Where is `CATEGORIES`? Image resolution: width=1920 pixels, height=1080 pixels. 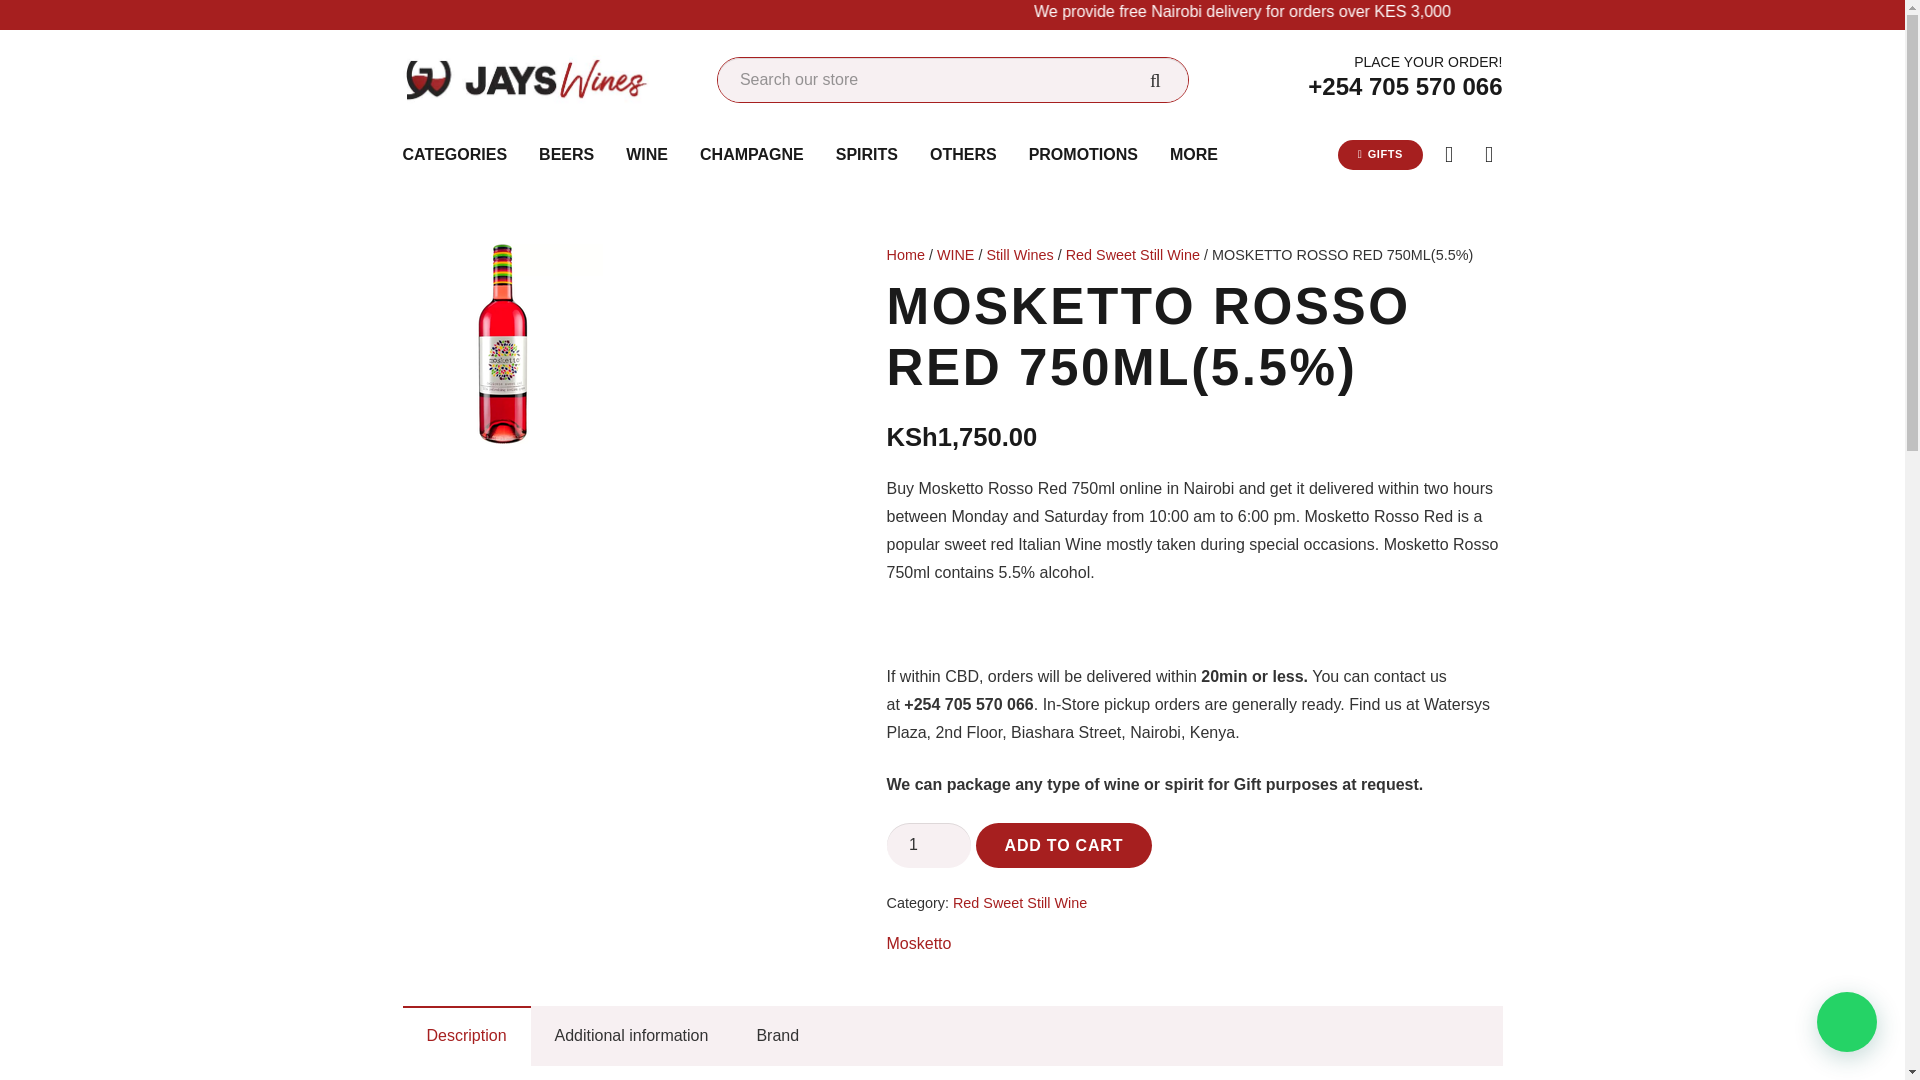
CATEGORIES is located at coordinates (454, 154).